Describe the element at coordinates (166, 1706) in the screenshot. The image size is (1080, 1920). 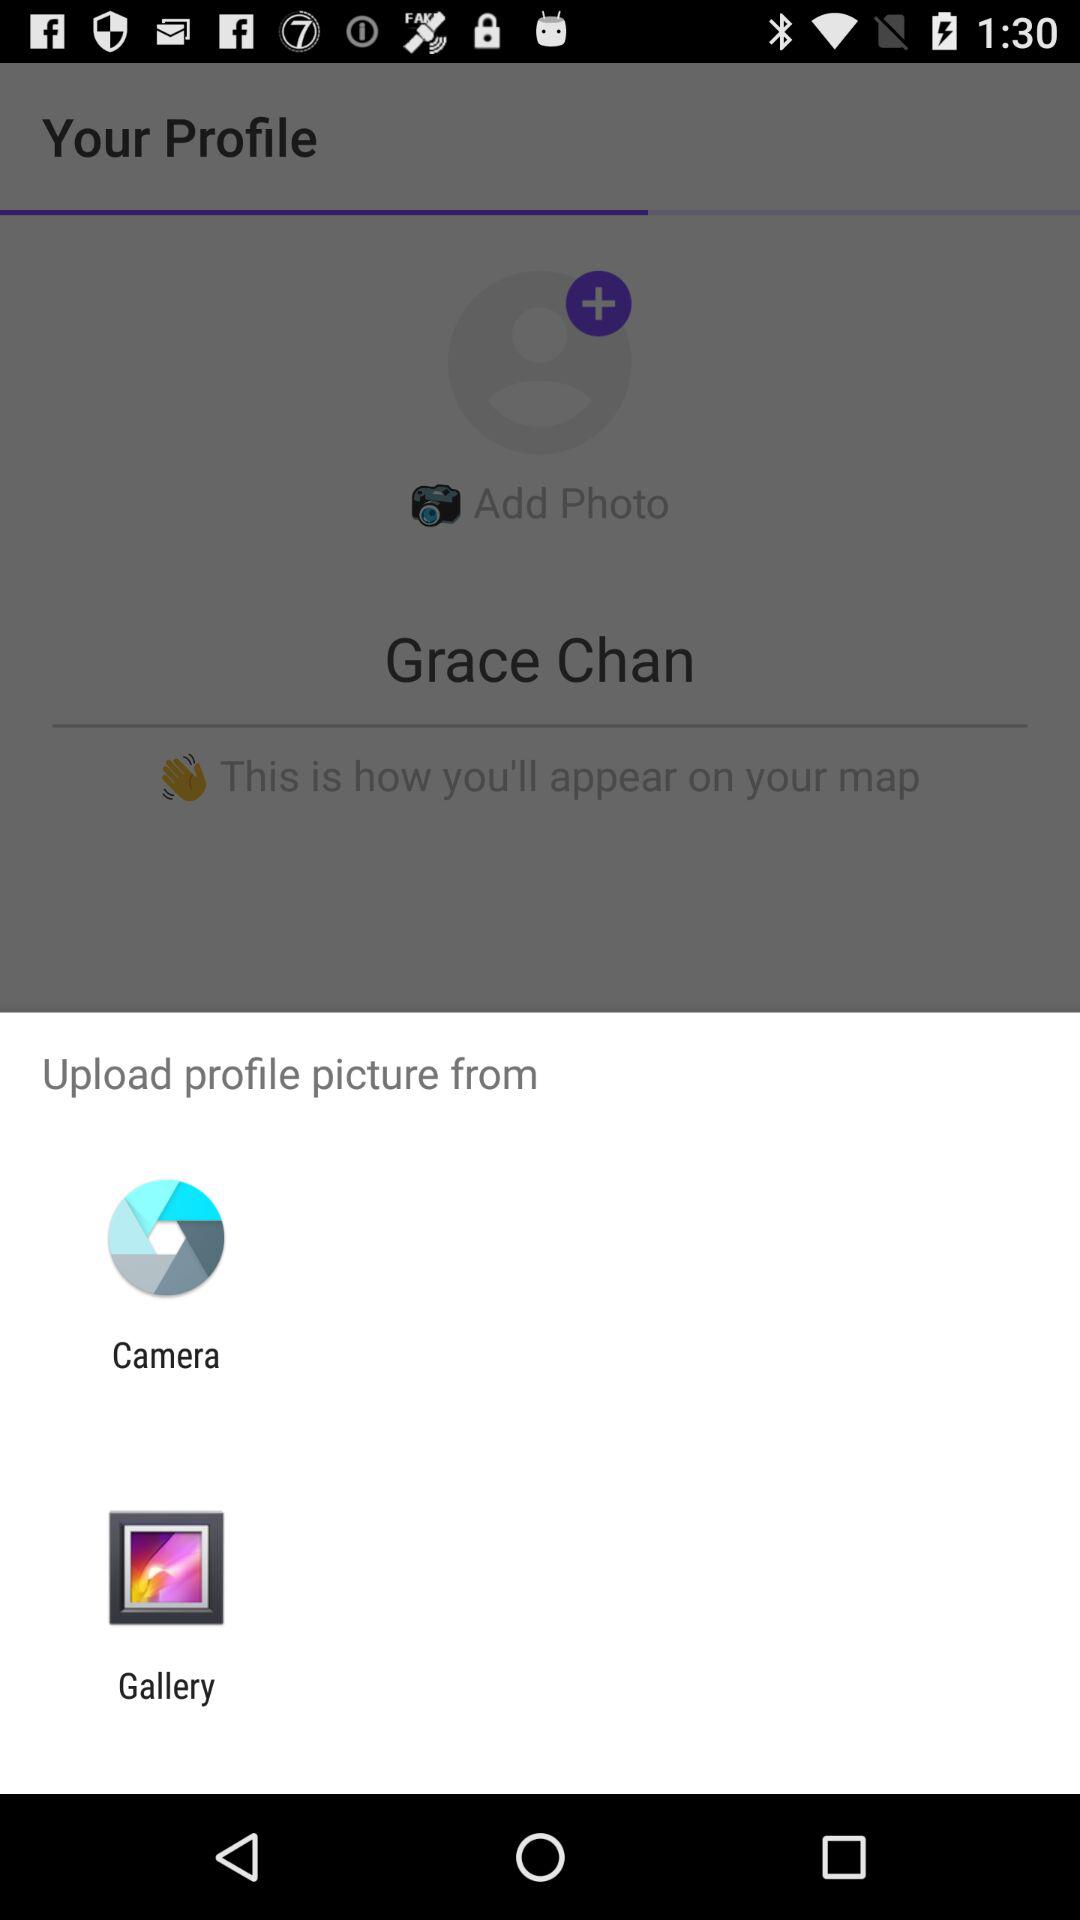
I see `select gallery icon` at that location.